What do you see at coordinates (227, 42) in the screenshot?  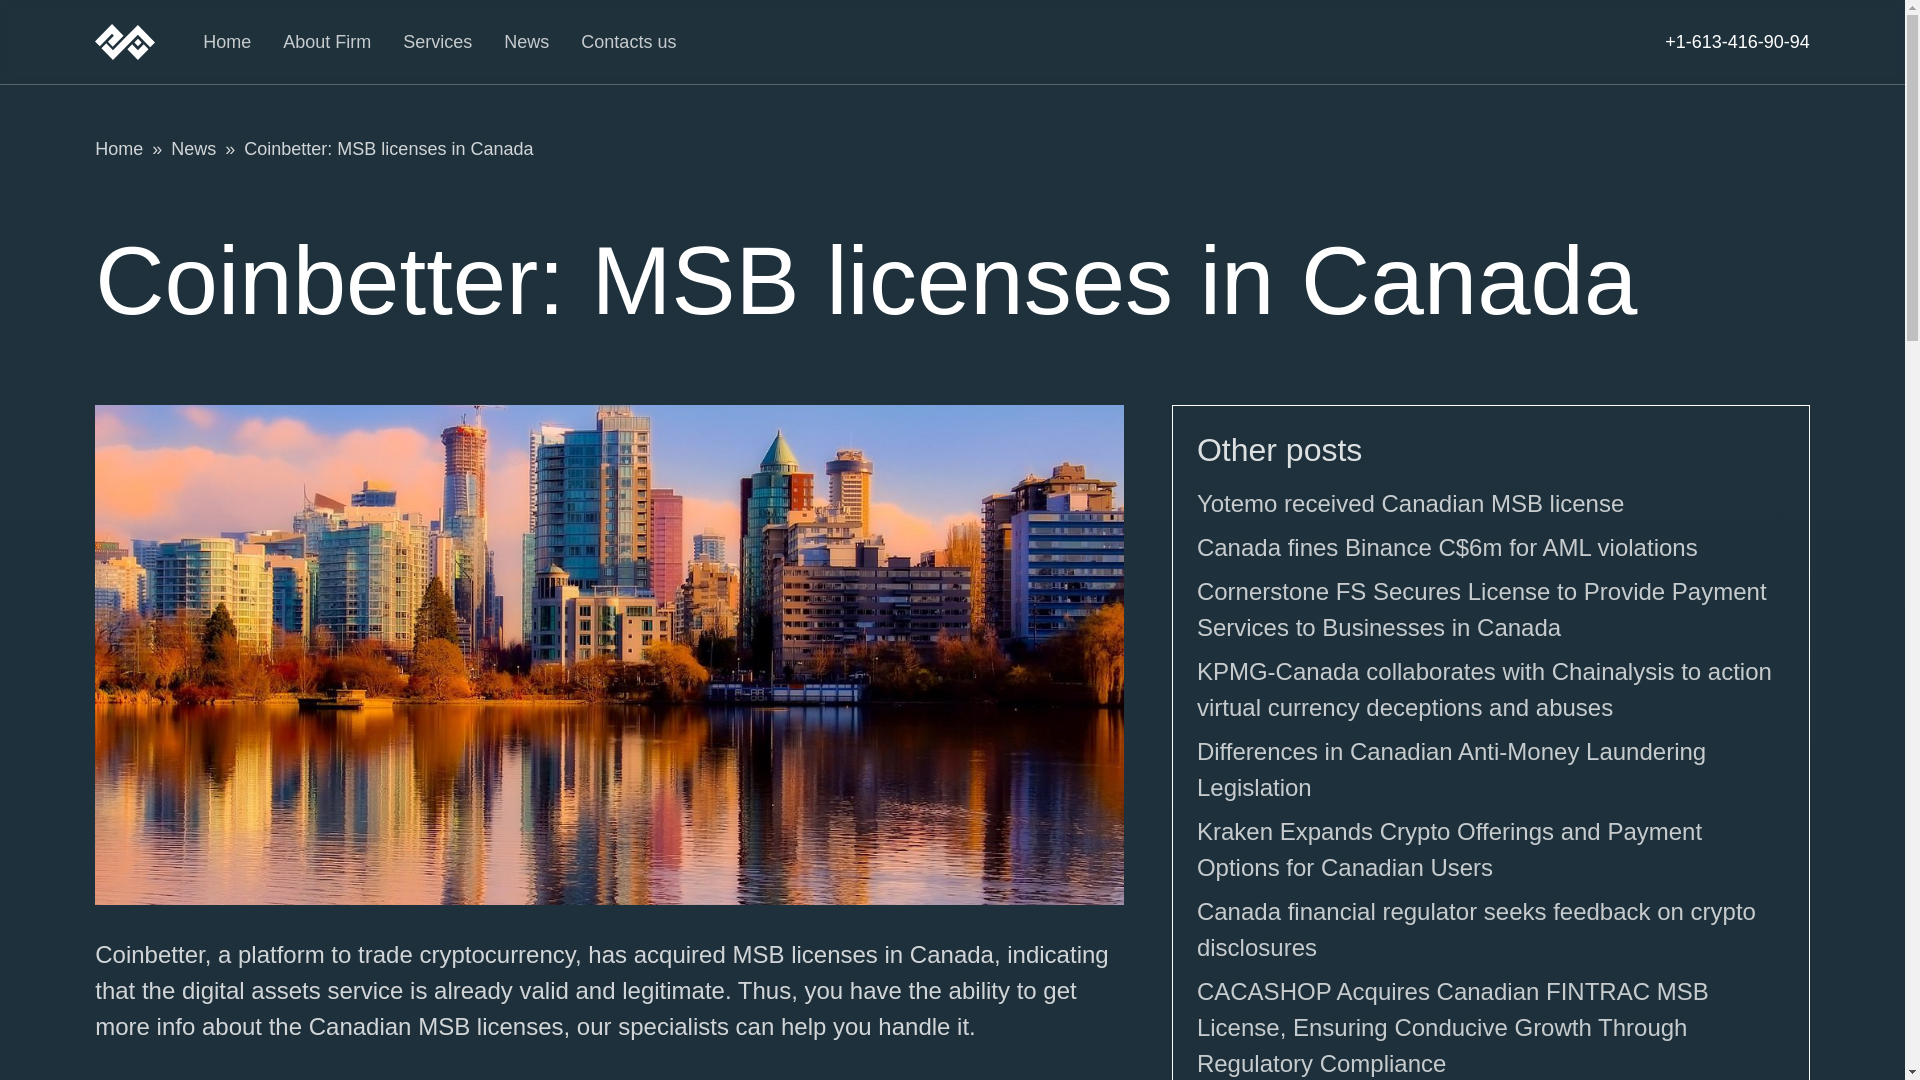 I see `Home` at bounding box center [227, 42].